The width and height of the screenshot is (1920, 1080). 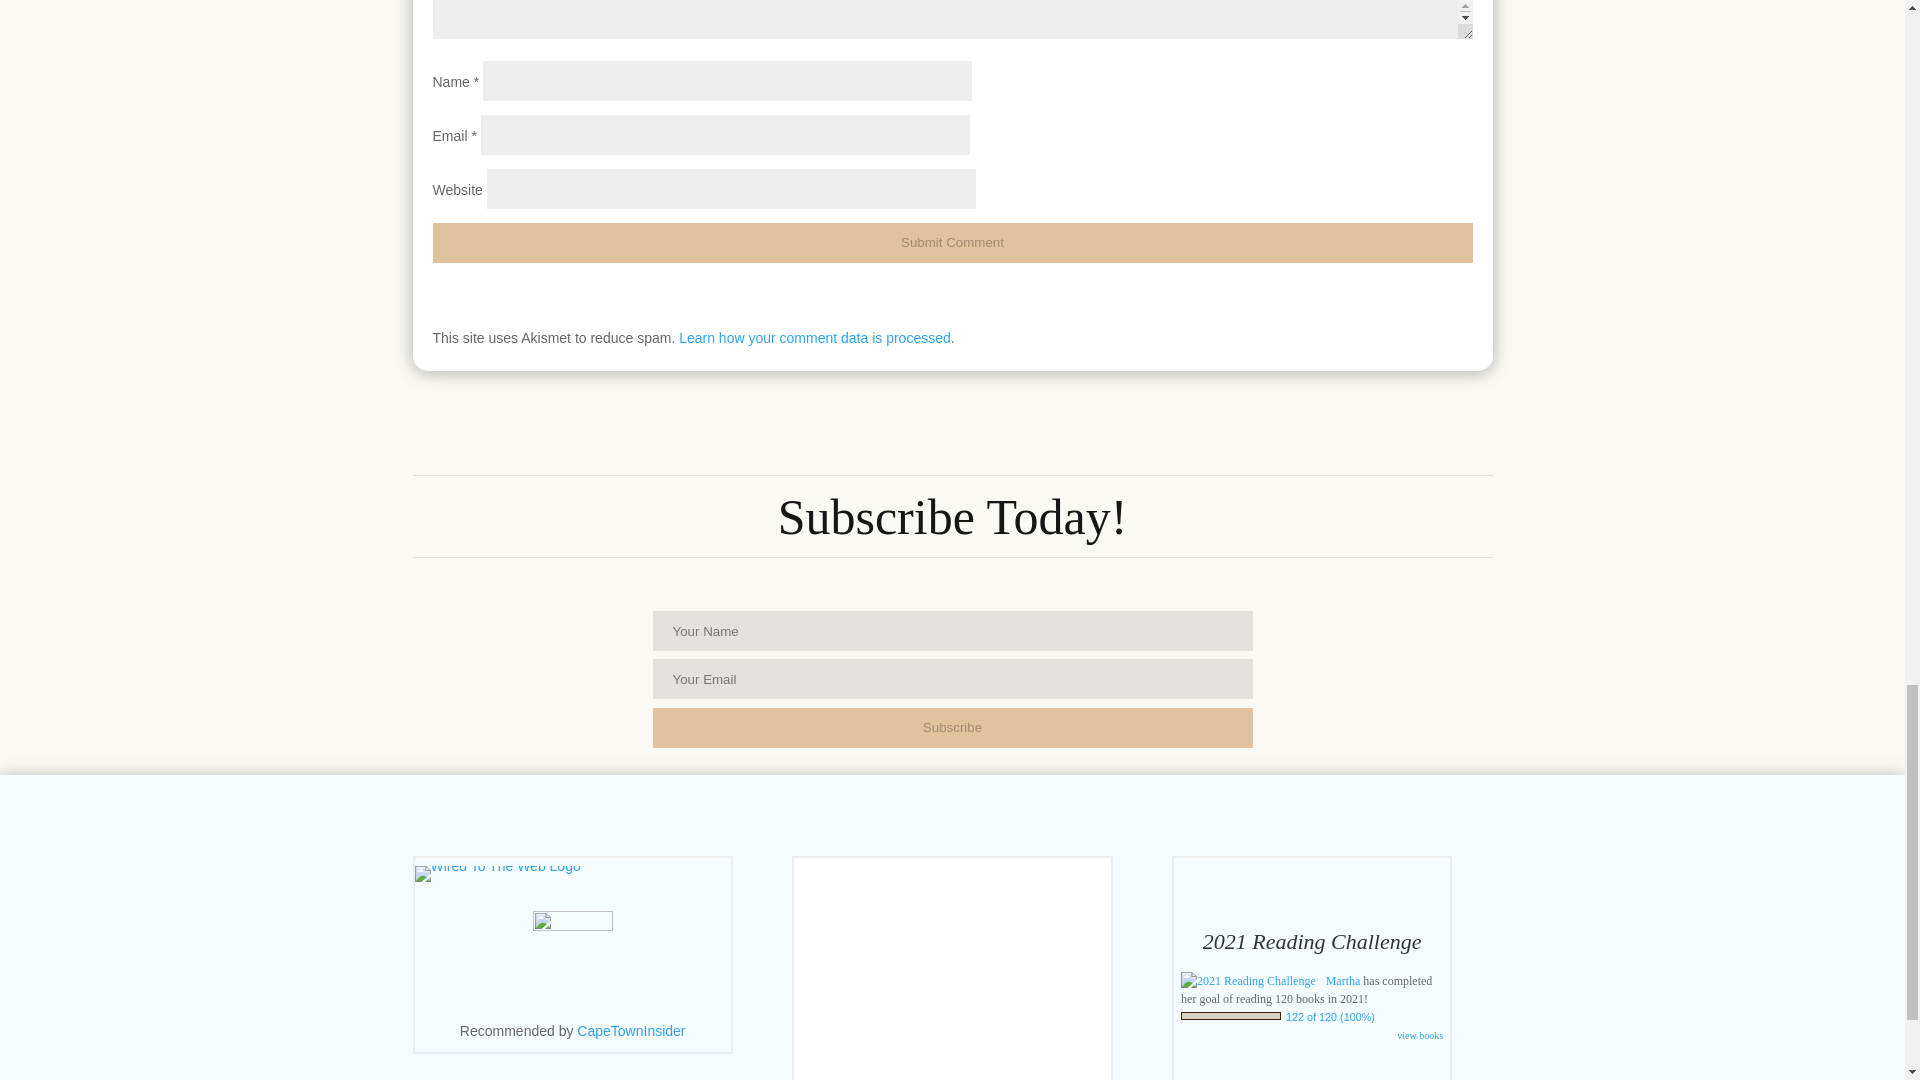 I want to click on Subscribe, so click(x=952, y=728).